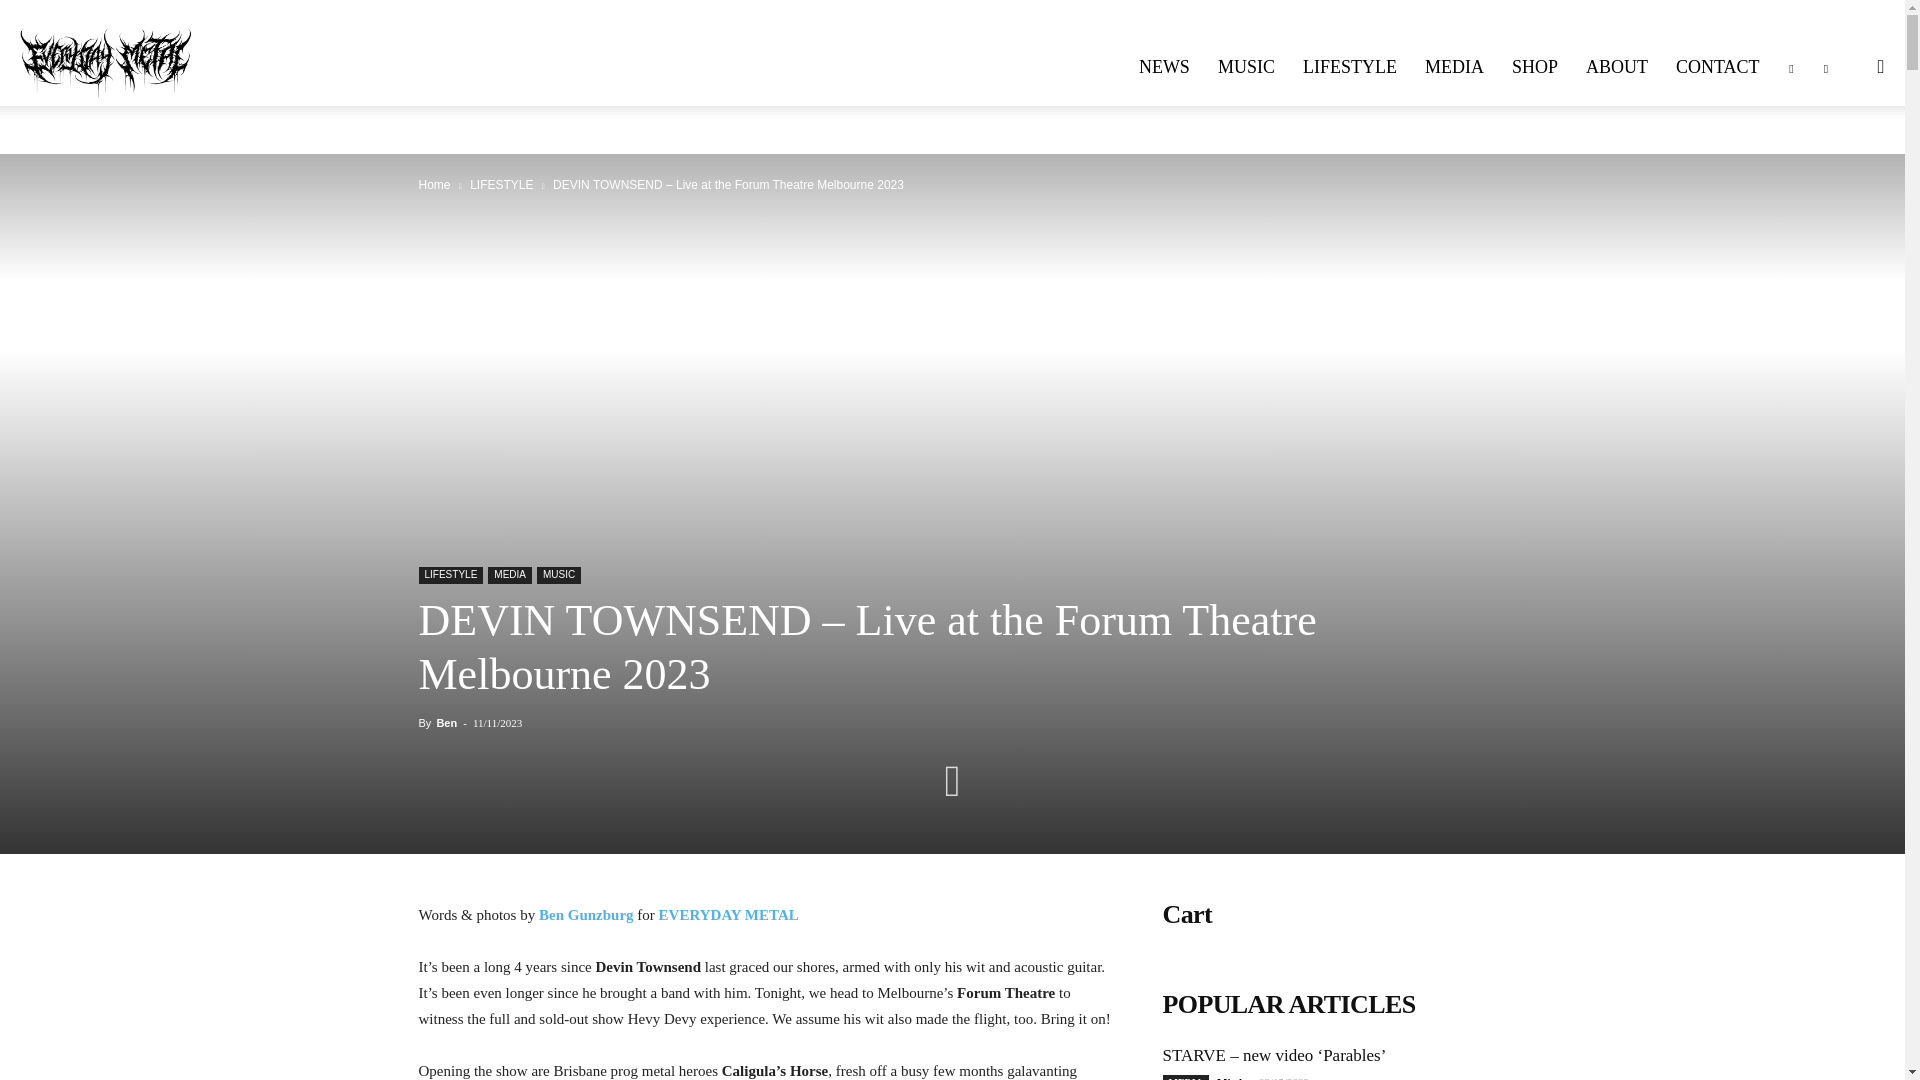  What do you see at coordinates (1454, 66) in the screenshot?
I see `MEDIA` at bounding box center [1454, 66].